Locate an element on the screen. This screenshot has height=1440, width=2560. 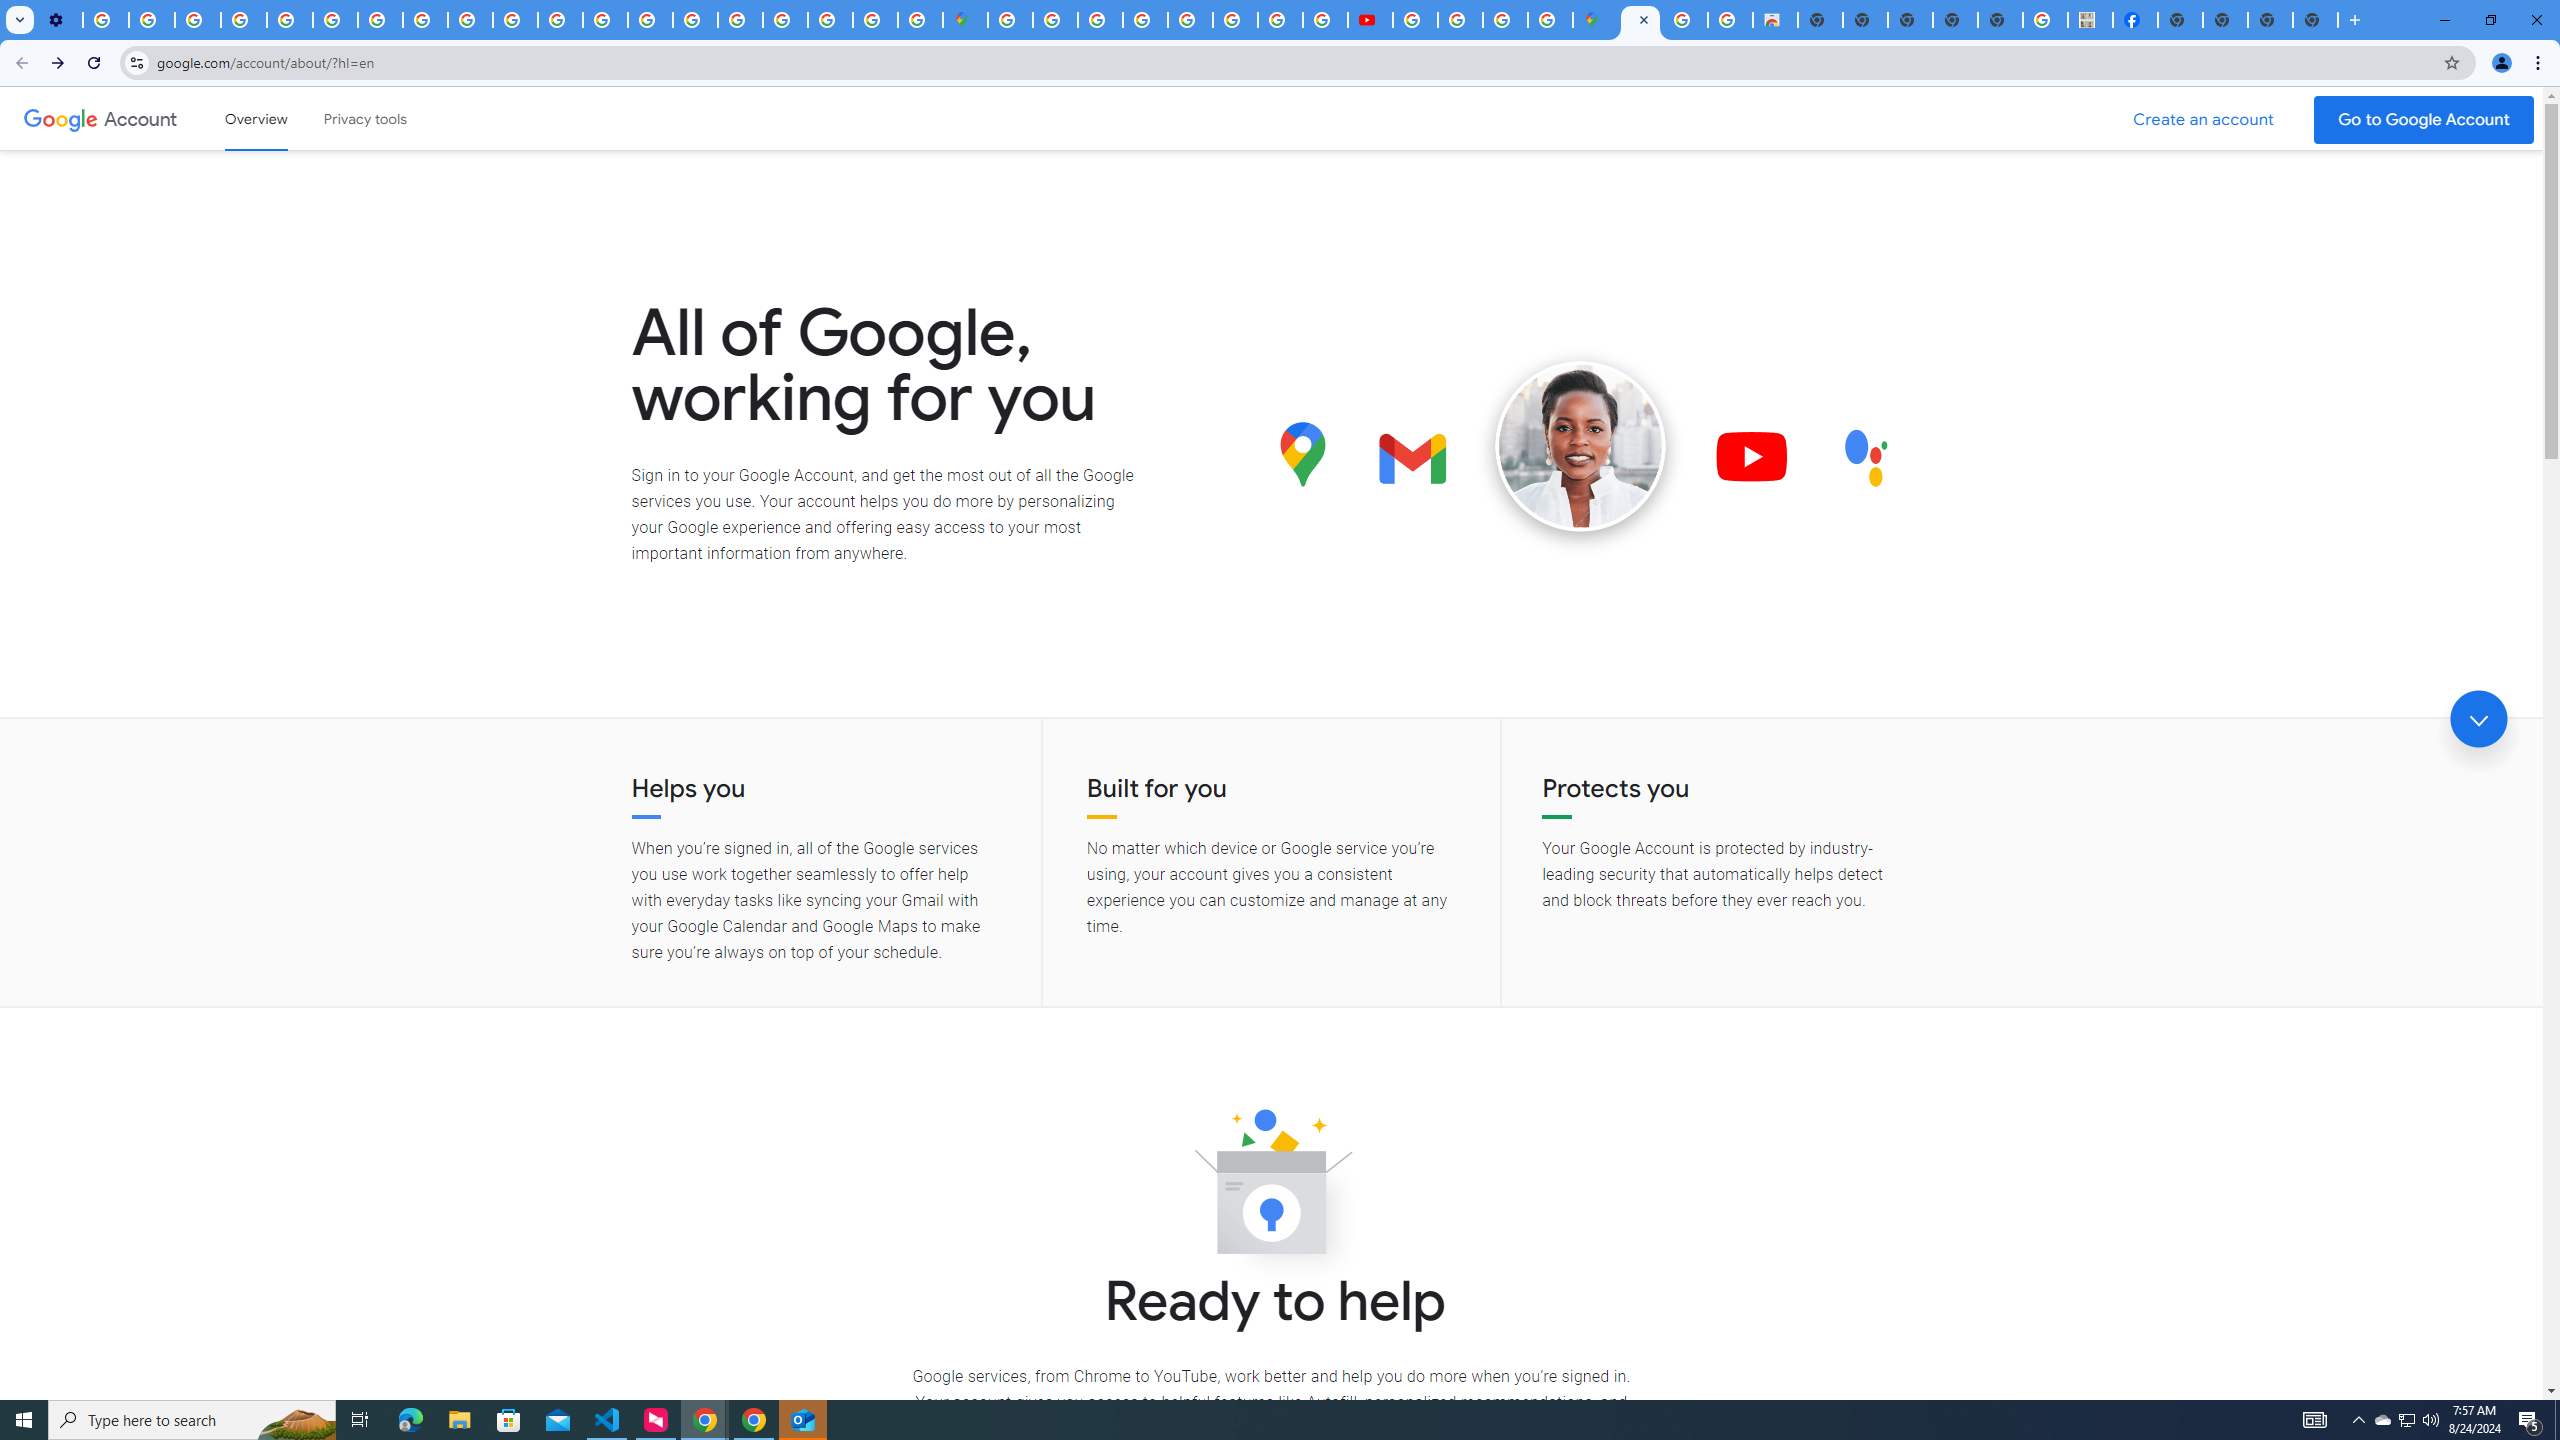
Go to your Google Account is located at coordinates (2424, 120).